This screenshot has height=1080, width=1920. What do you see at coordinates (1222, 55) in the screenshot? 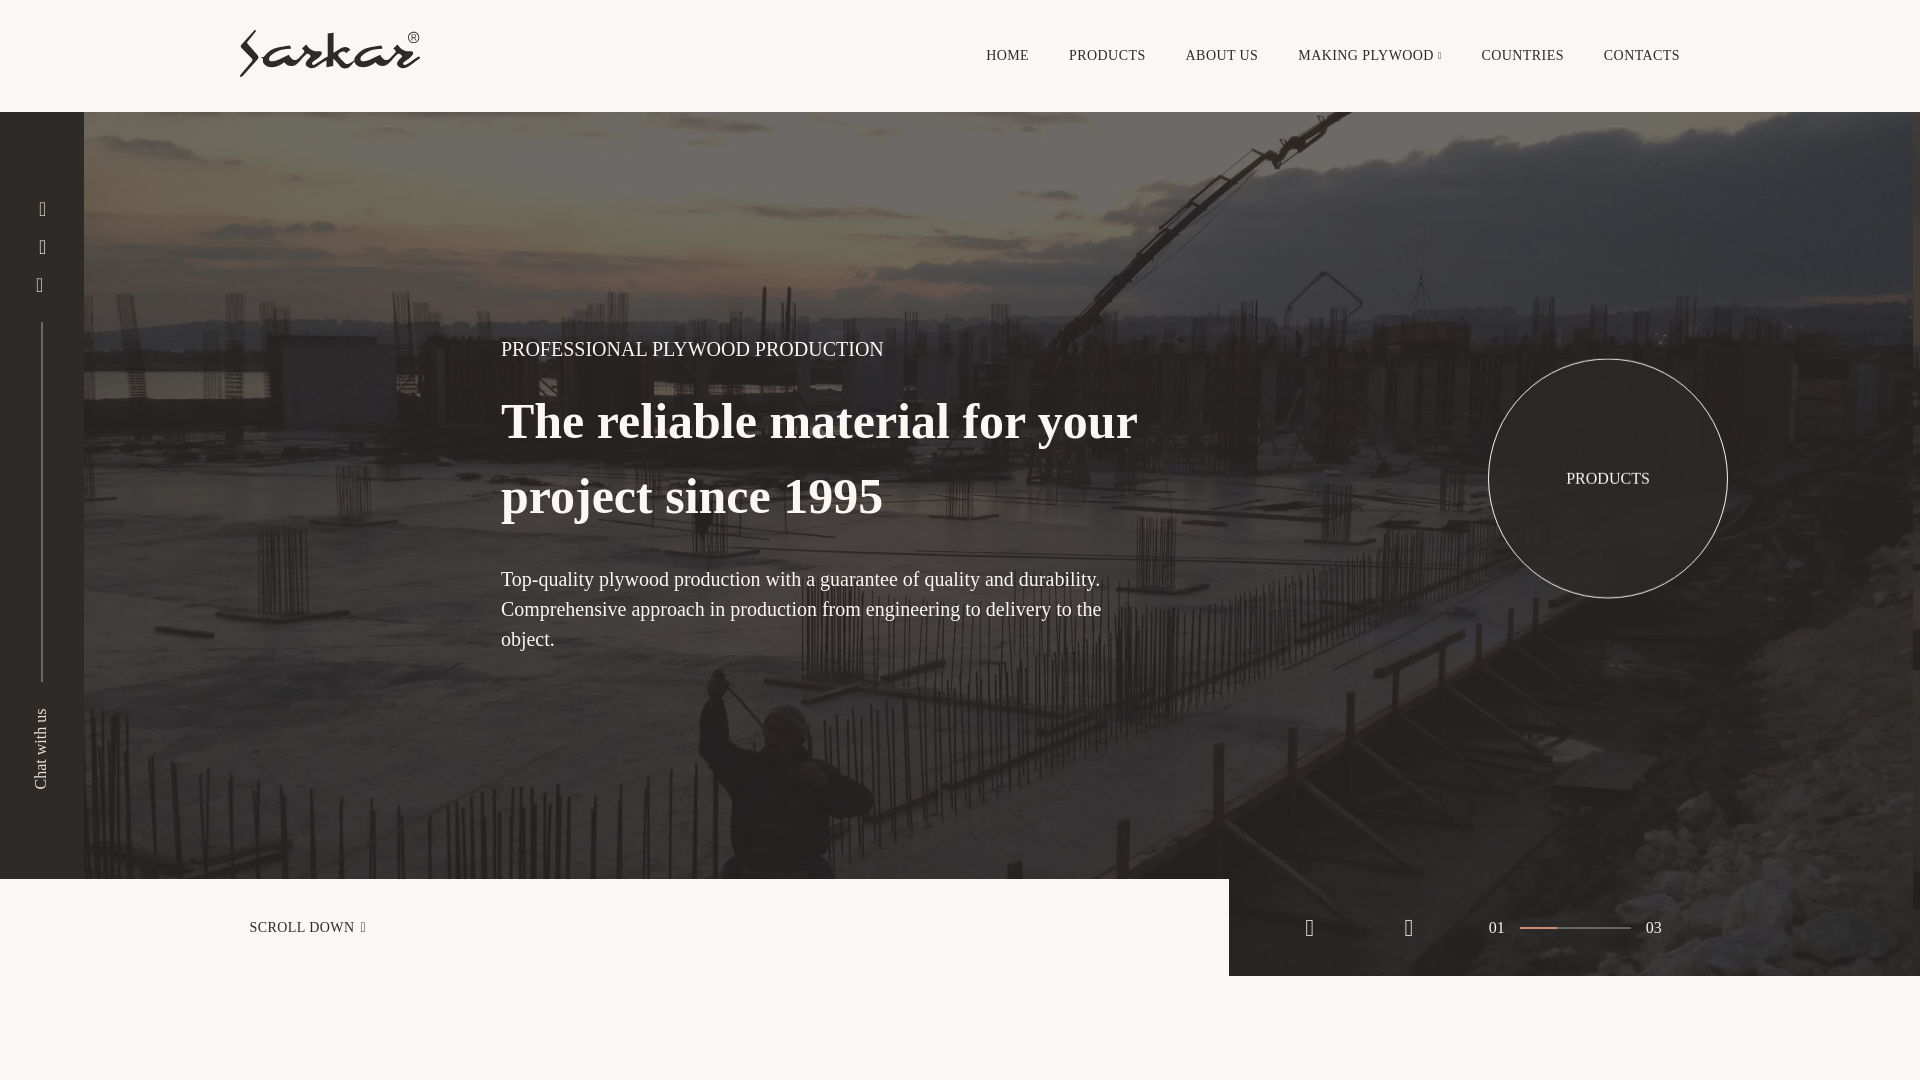
I see `ABOUT US` at bounding box center [1222, 55].